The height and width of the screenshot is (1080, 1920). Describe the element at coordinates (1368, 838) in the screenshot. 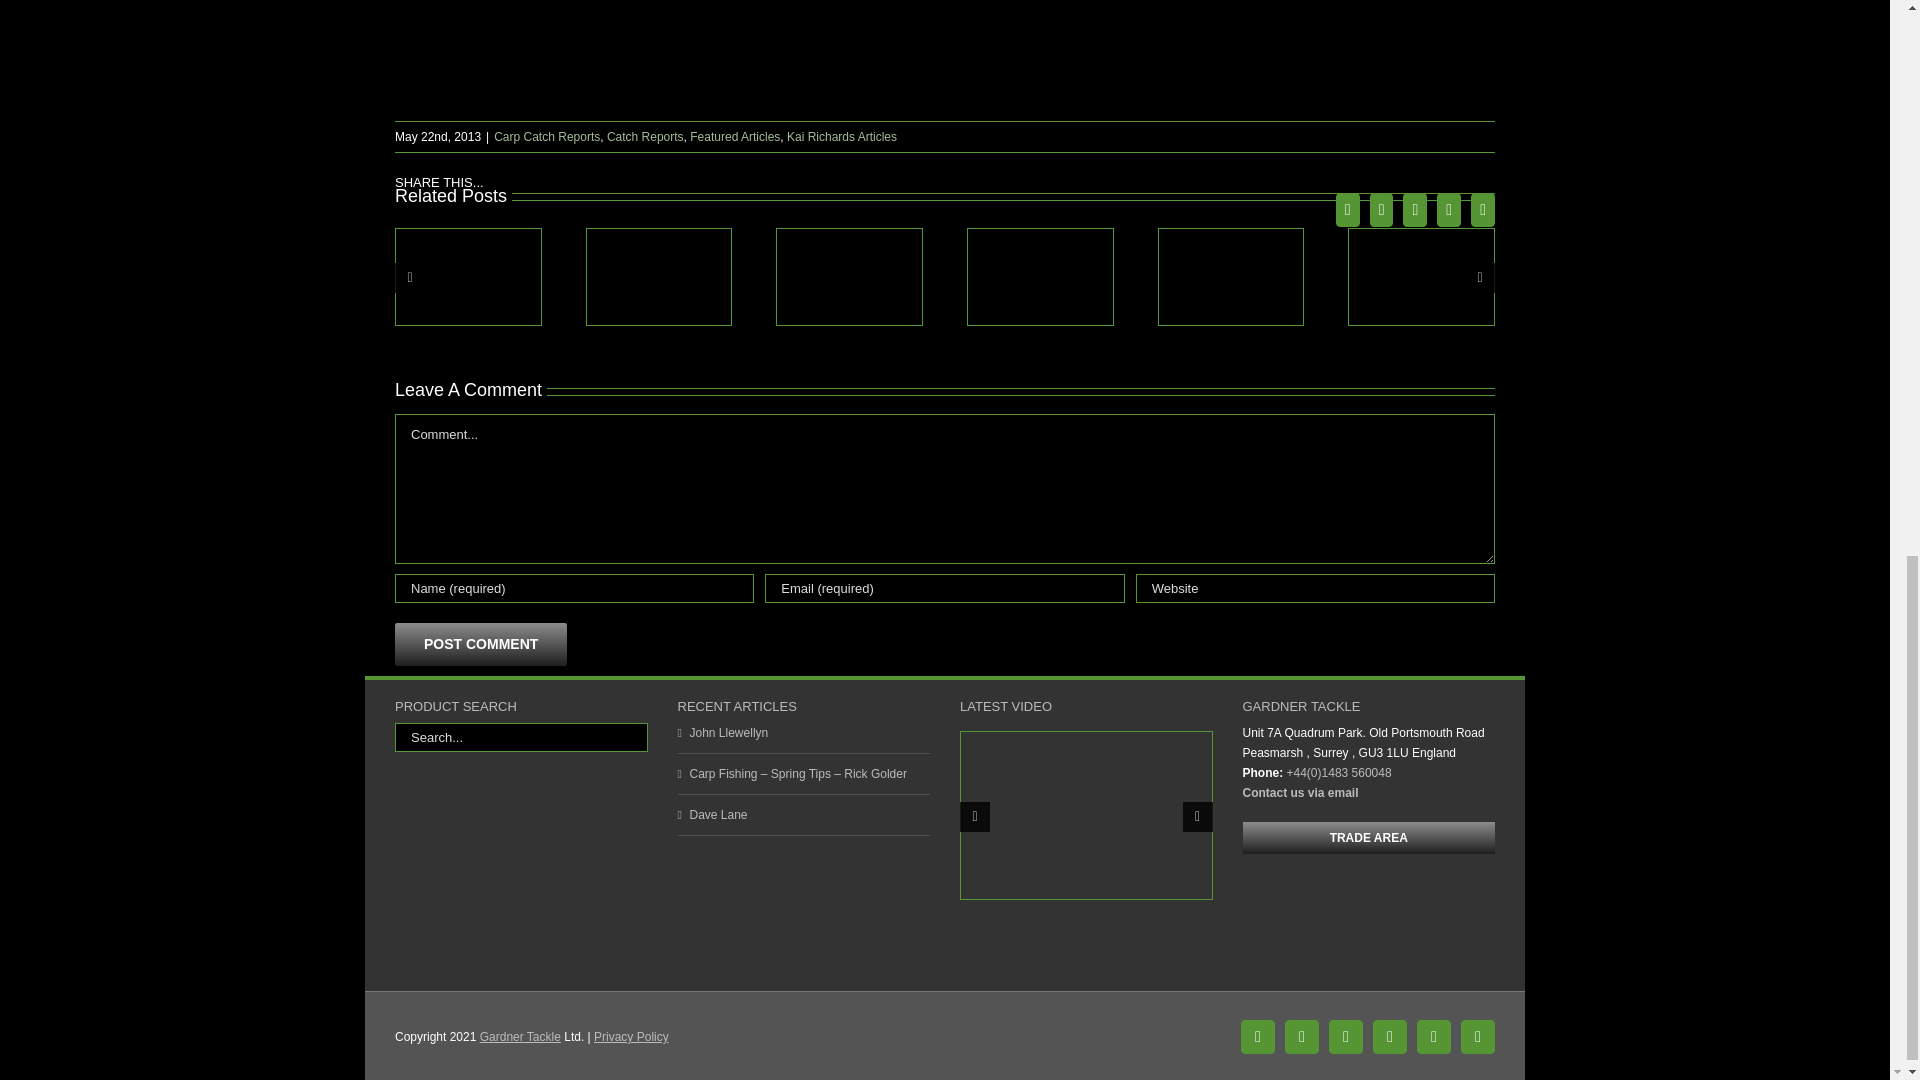

I see `trade area footer button` at that location.